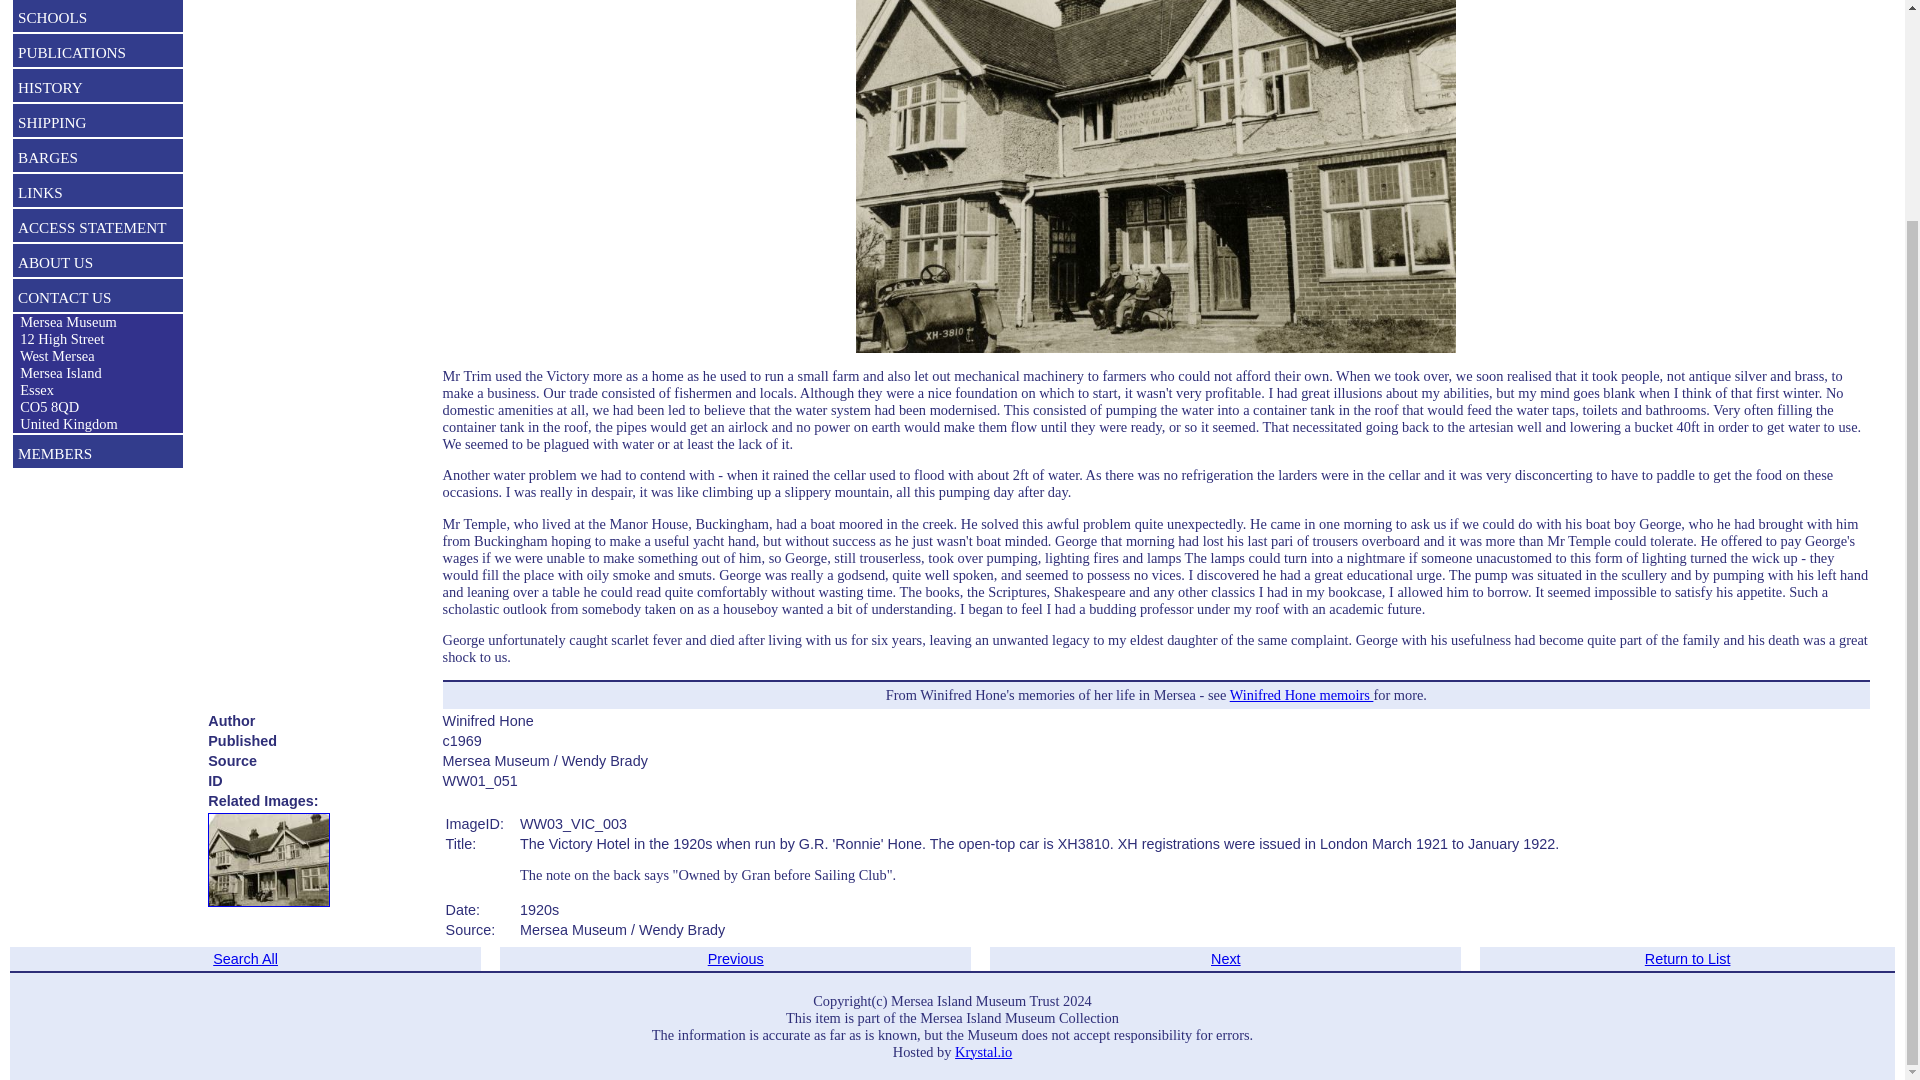  What do you see at coordinates (98, 20) in the screenshot?
I see `SCHOOLS` at bounding box center [98, 20].